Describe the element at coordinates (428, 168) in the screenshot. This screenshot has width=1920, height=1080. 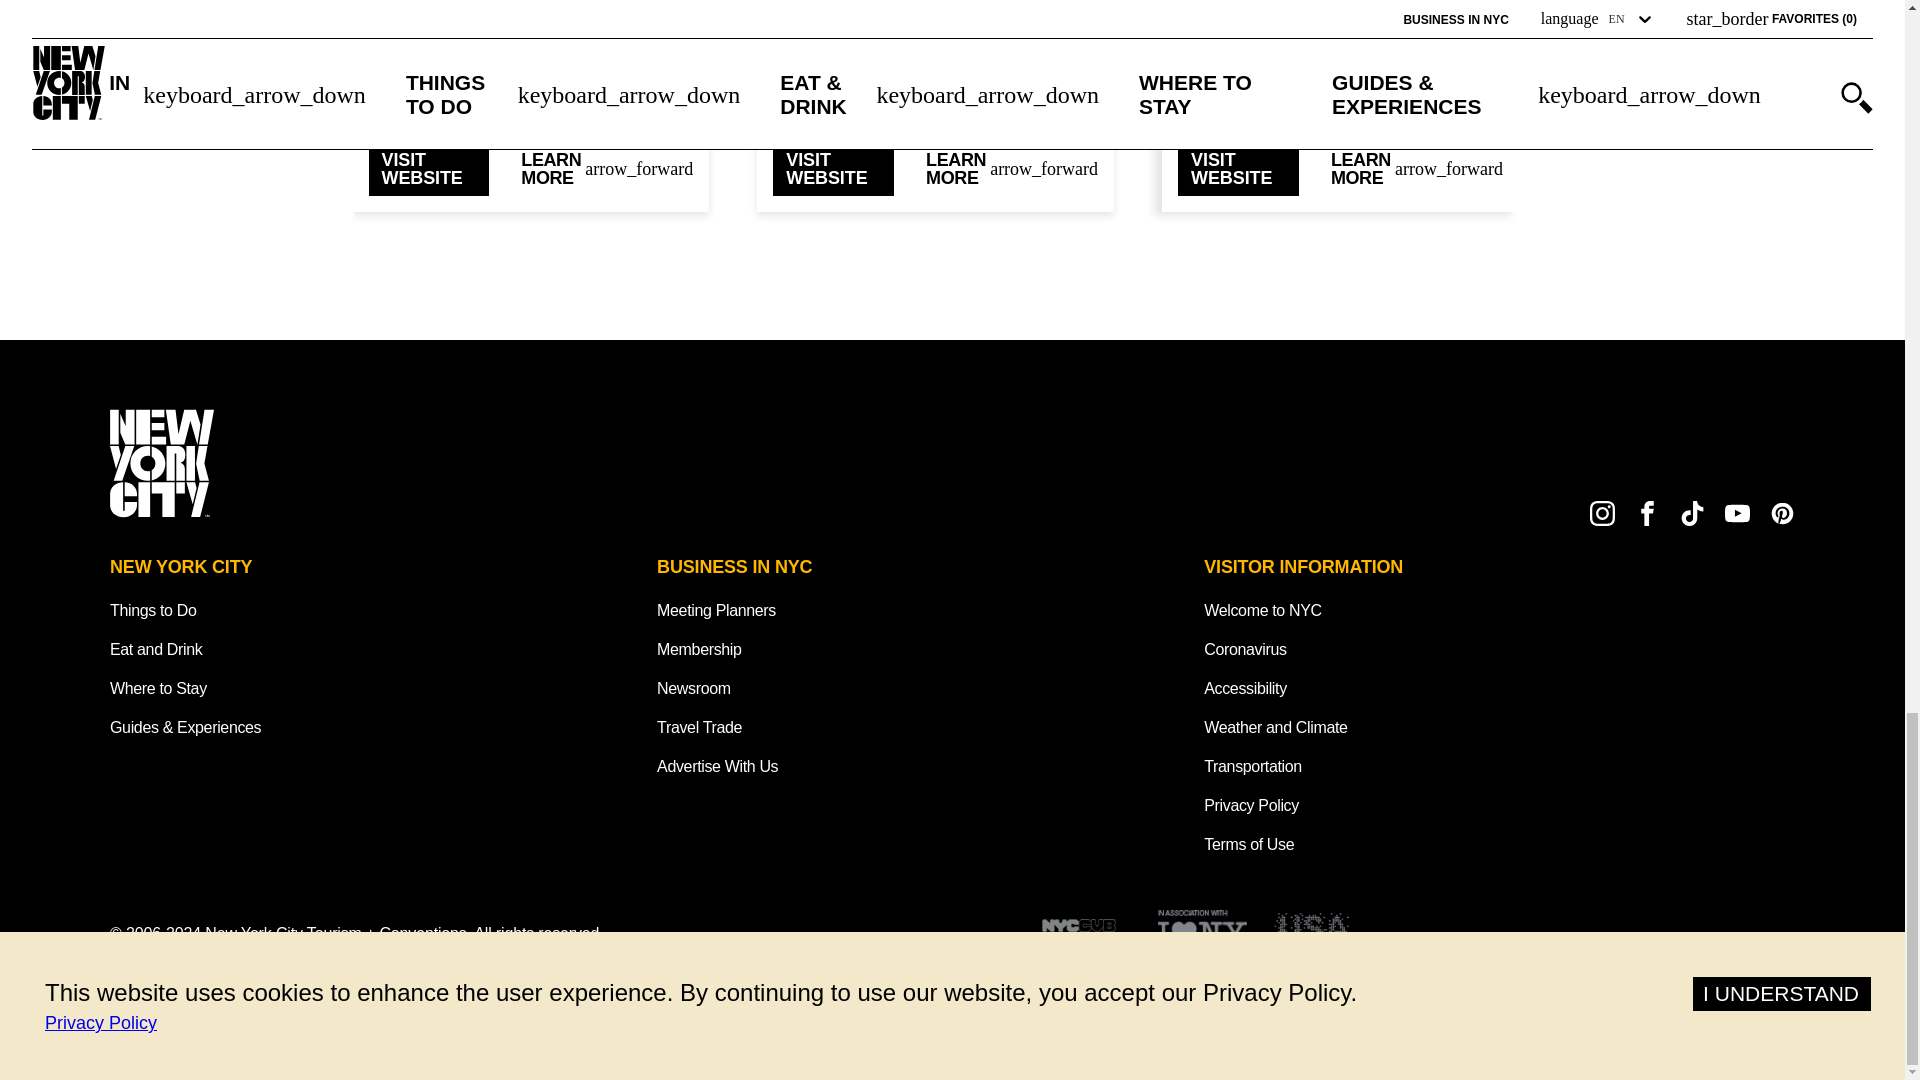
I see `VISIT WEBSITE` at that location.